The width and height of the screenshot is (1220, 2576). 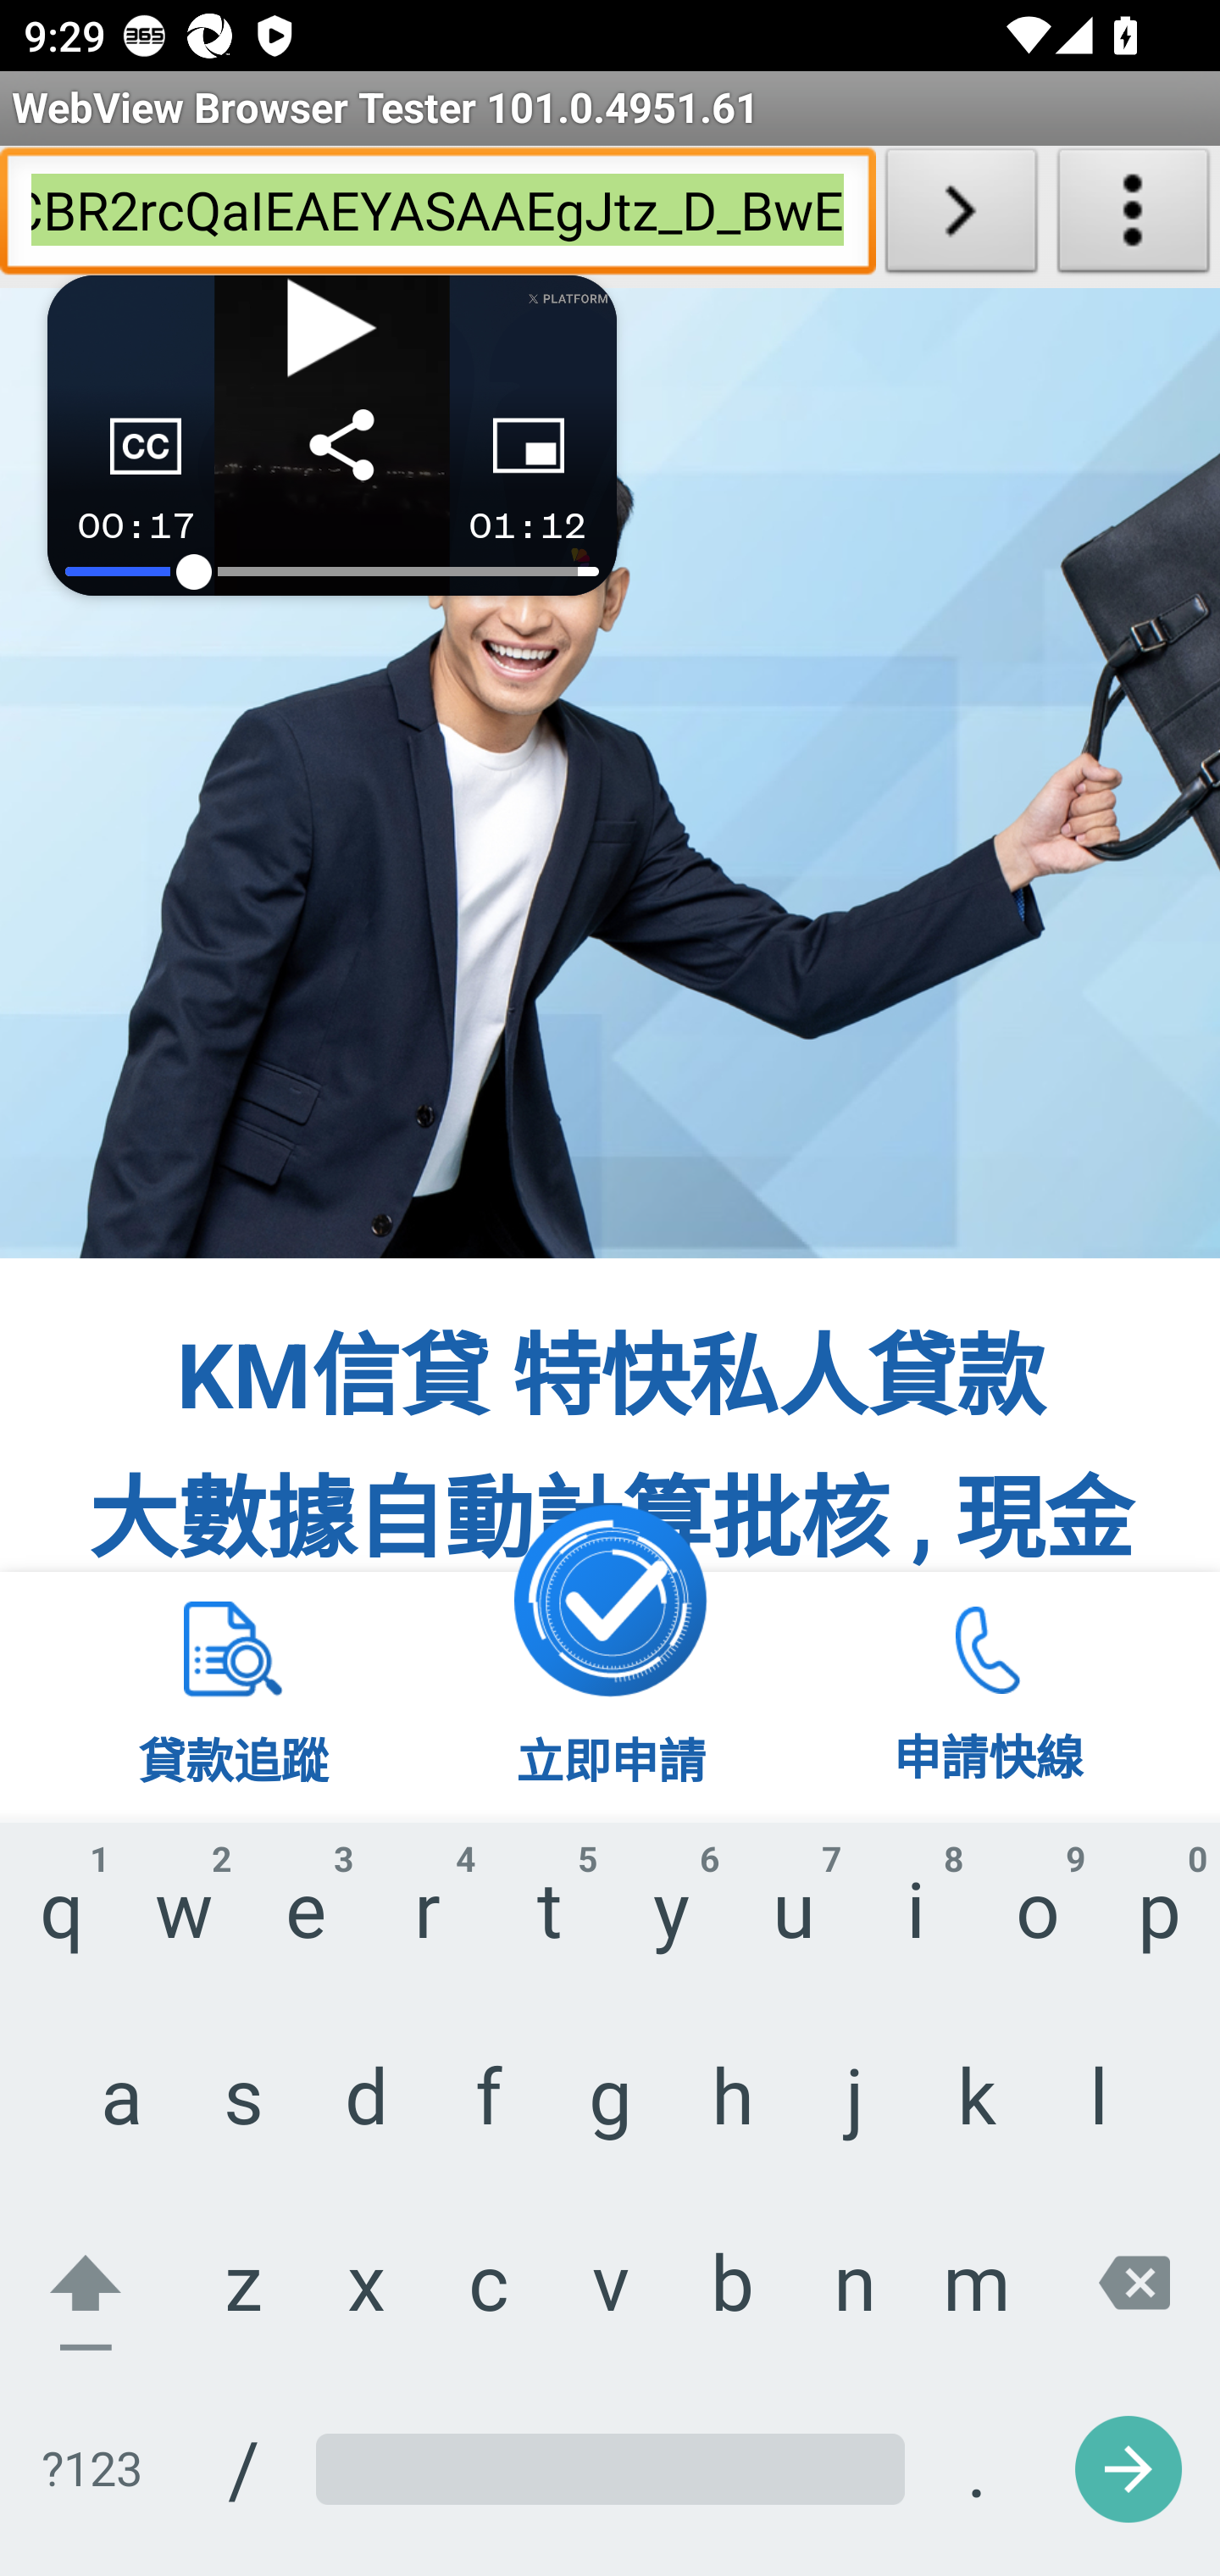 I want to click on About WebView, so click(x=1134, y=217).